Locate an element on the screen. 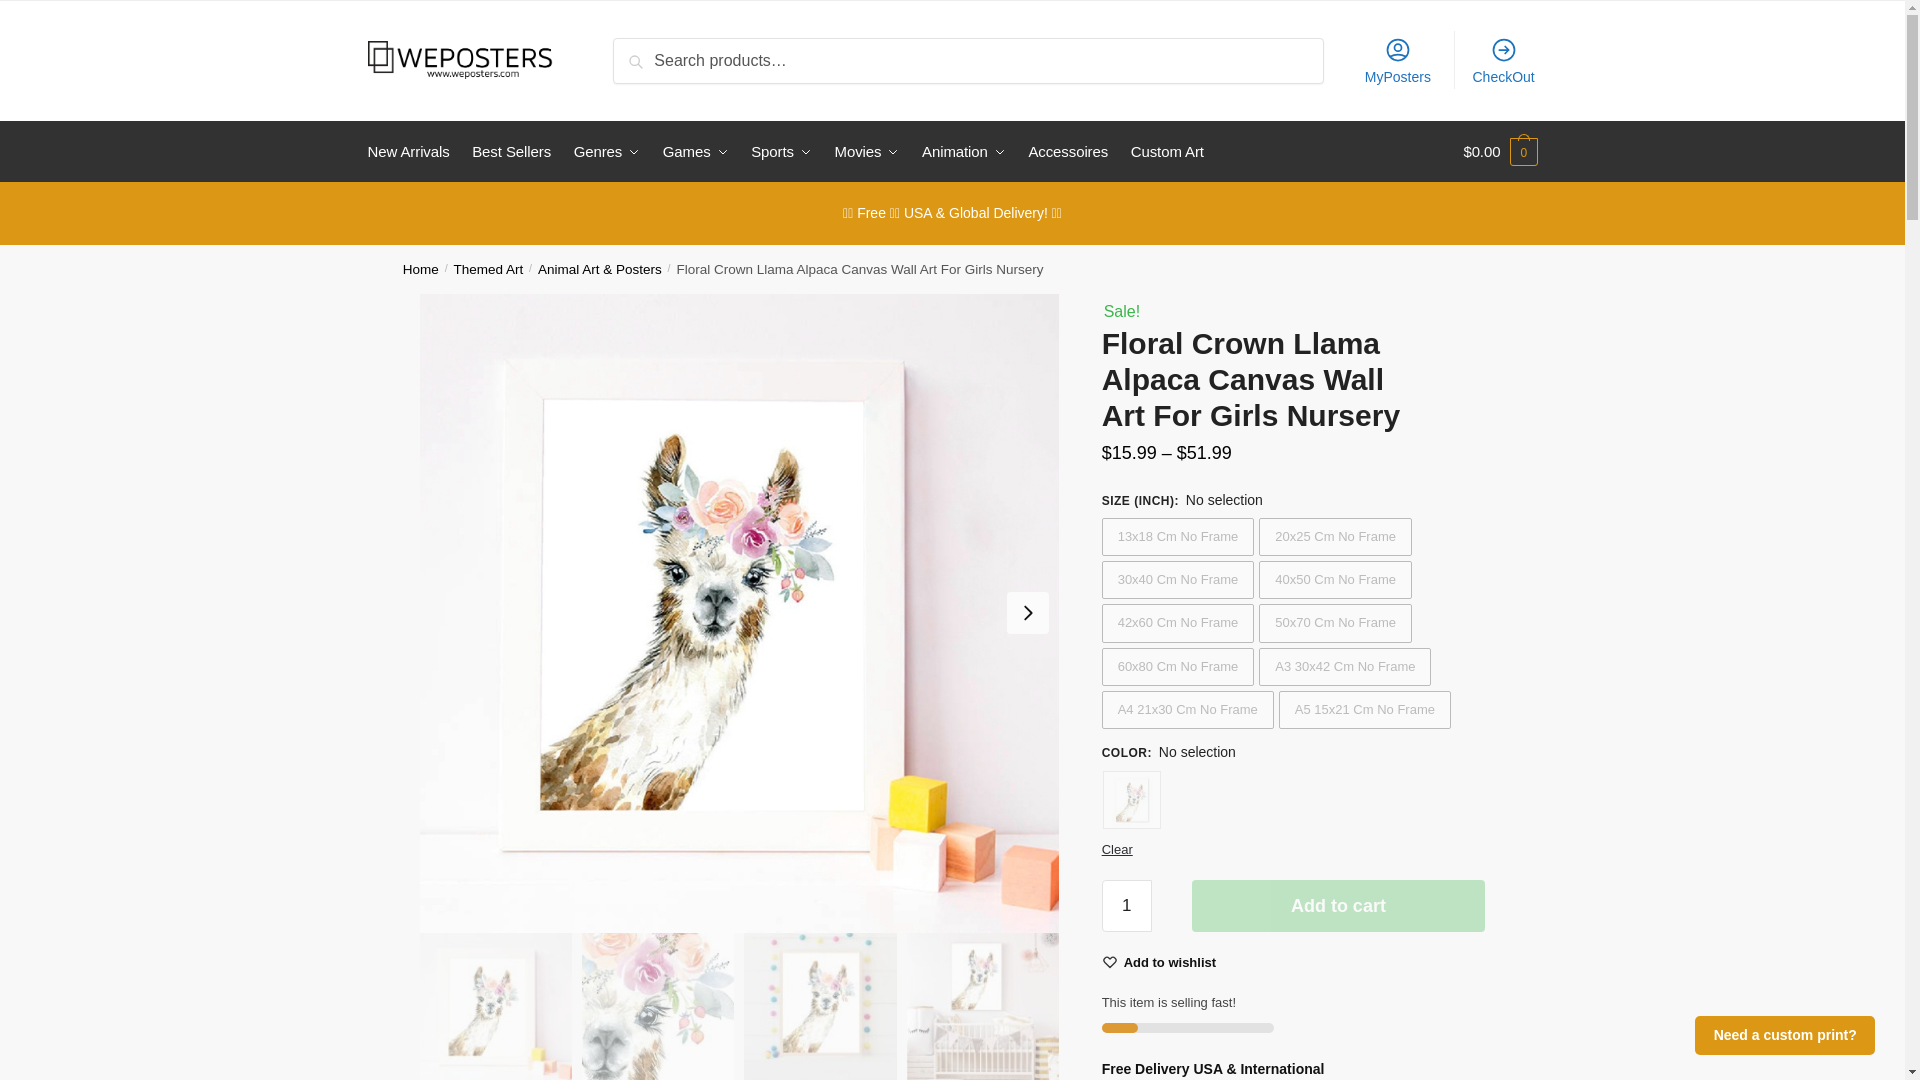 The image size is (1920, 1080). Best Sellers is located at coordinates (511, 152).